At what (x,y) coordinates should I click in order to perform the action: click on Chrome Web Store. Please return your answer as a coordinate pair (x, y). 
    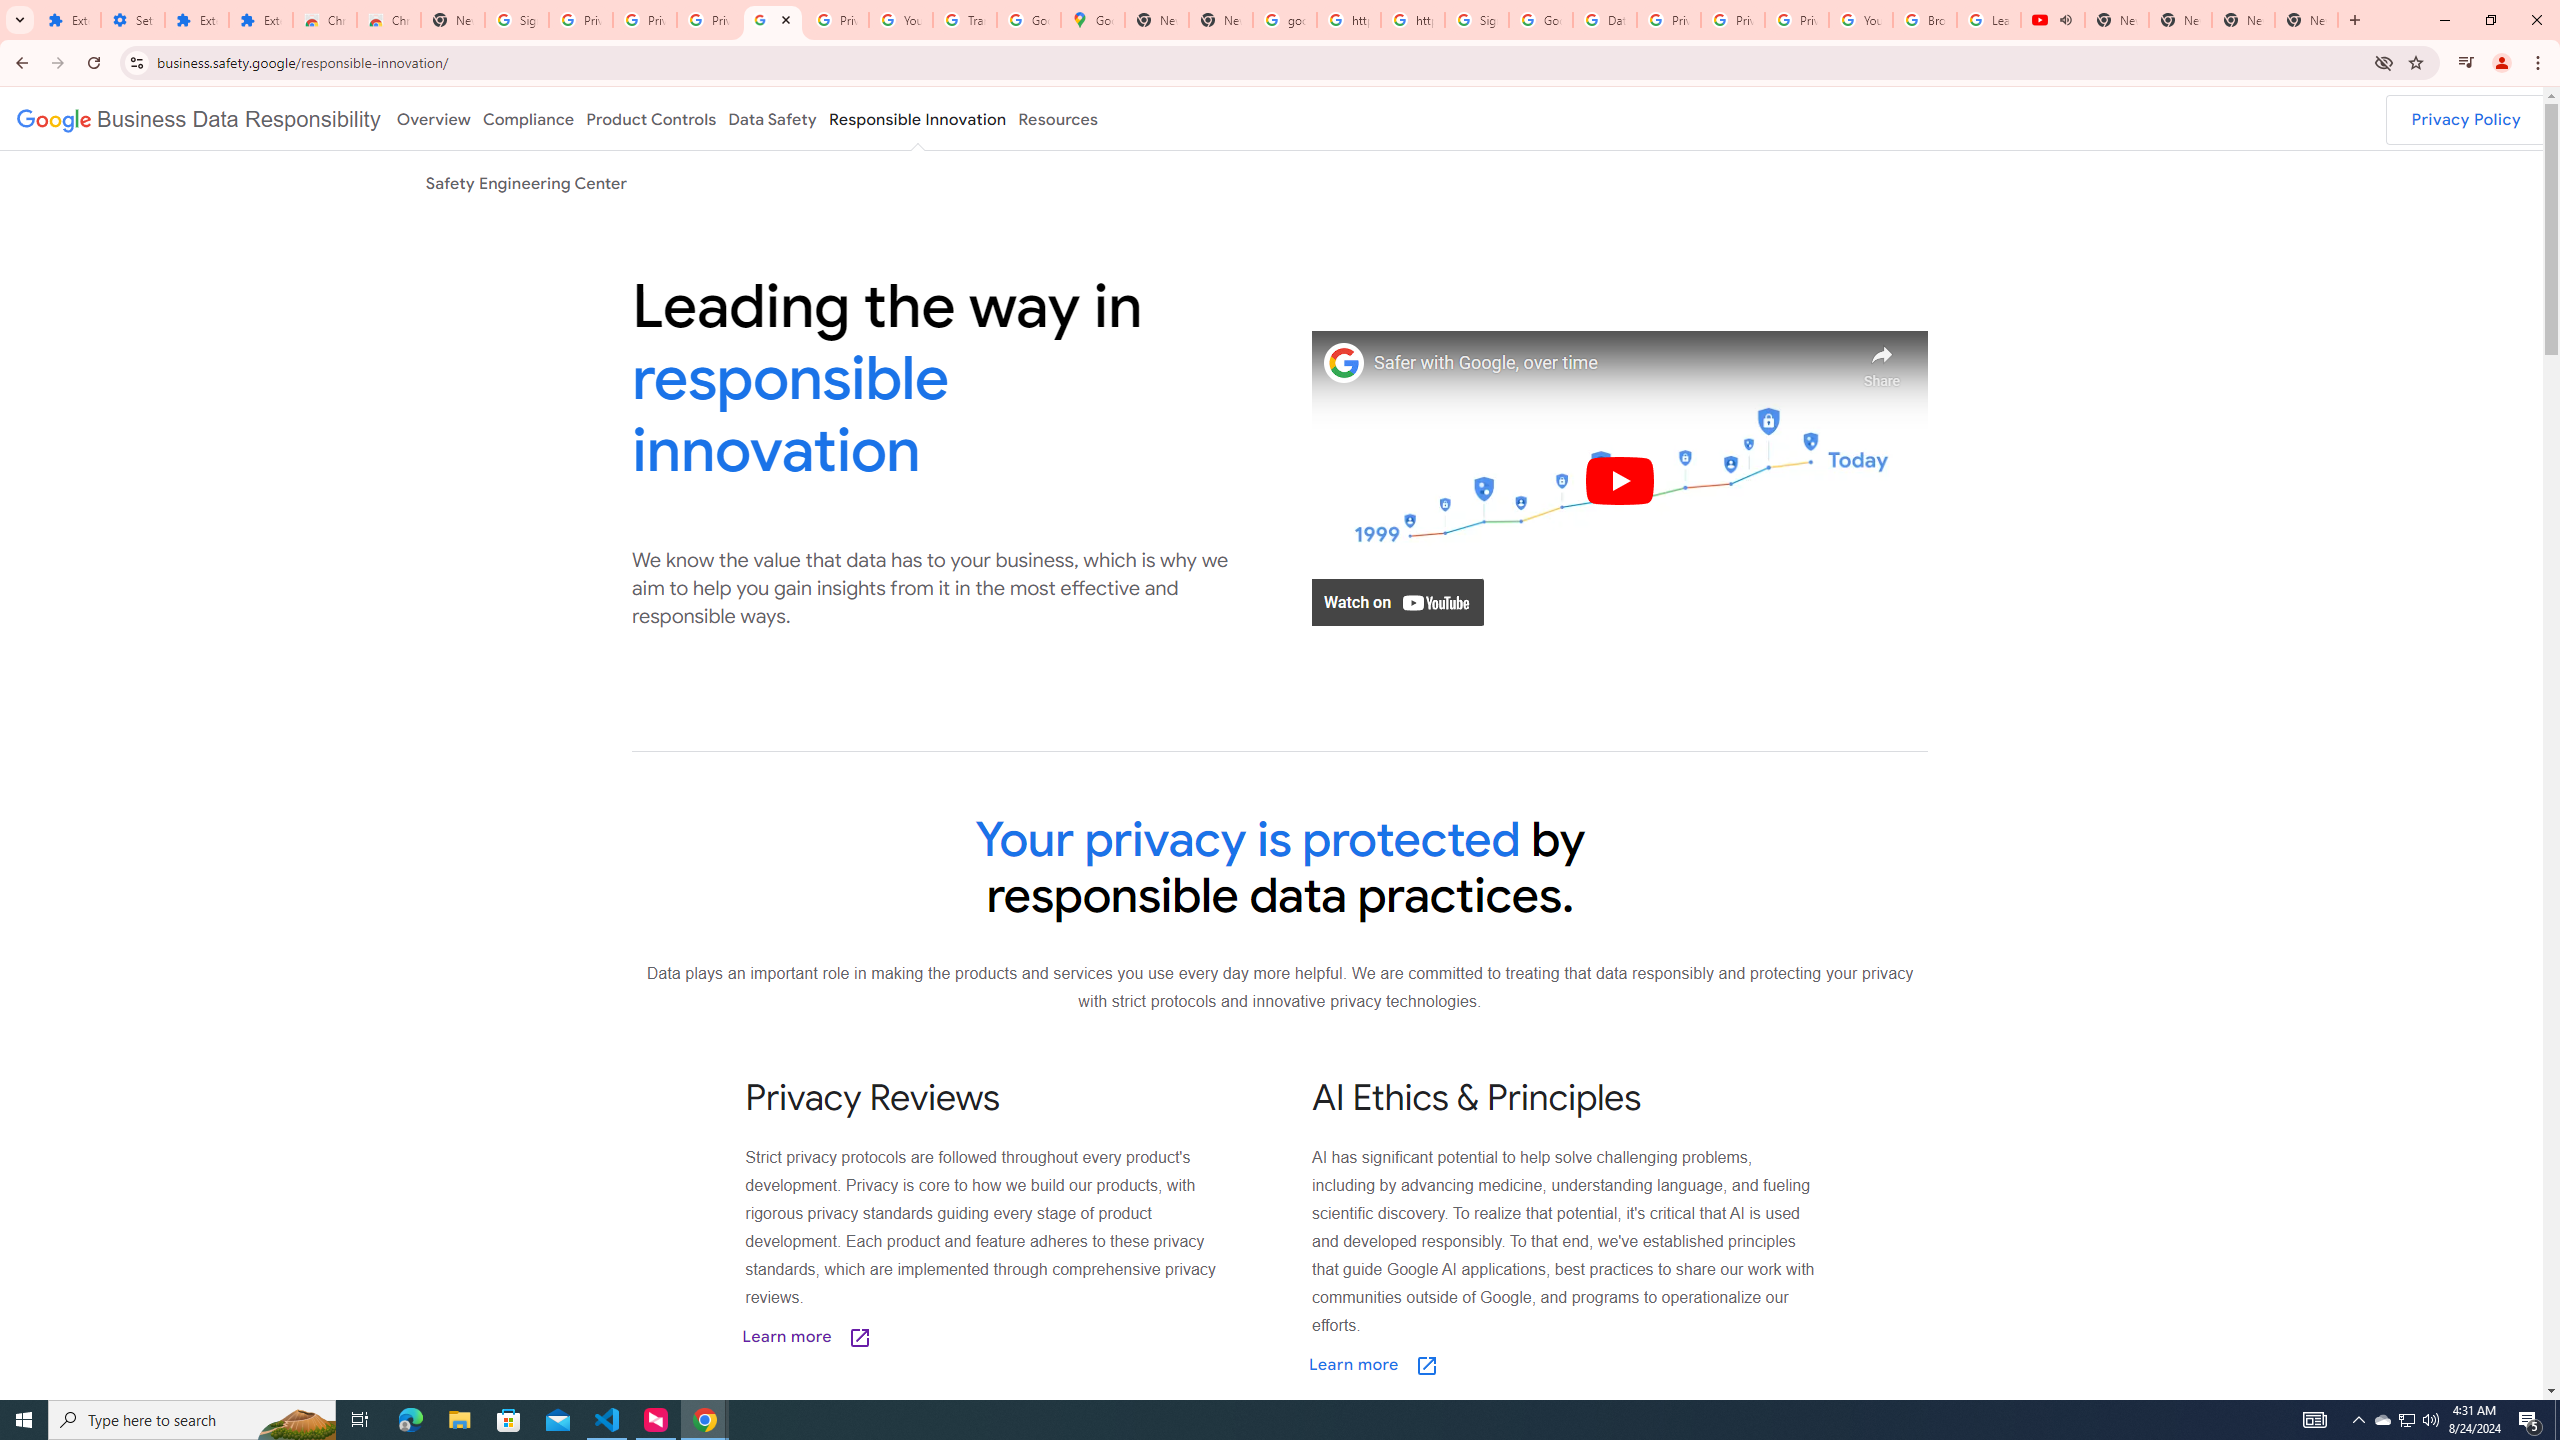
    Looking at the image, I should click on (325, 20).